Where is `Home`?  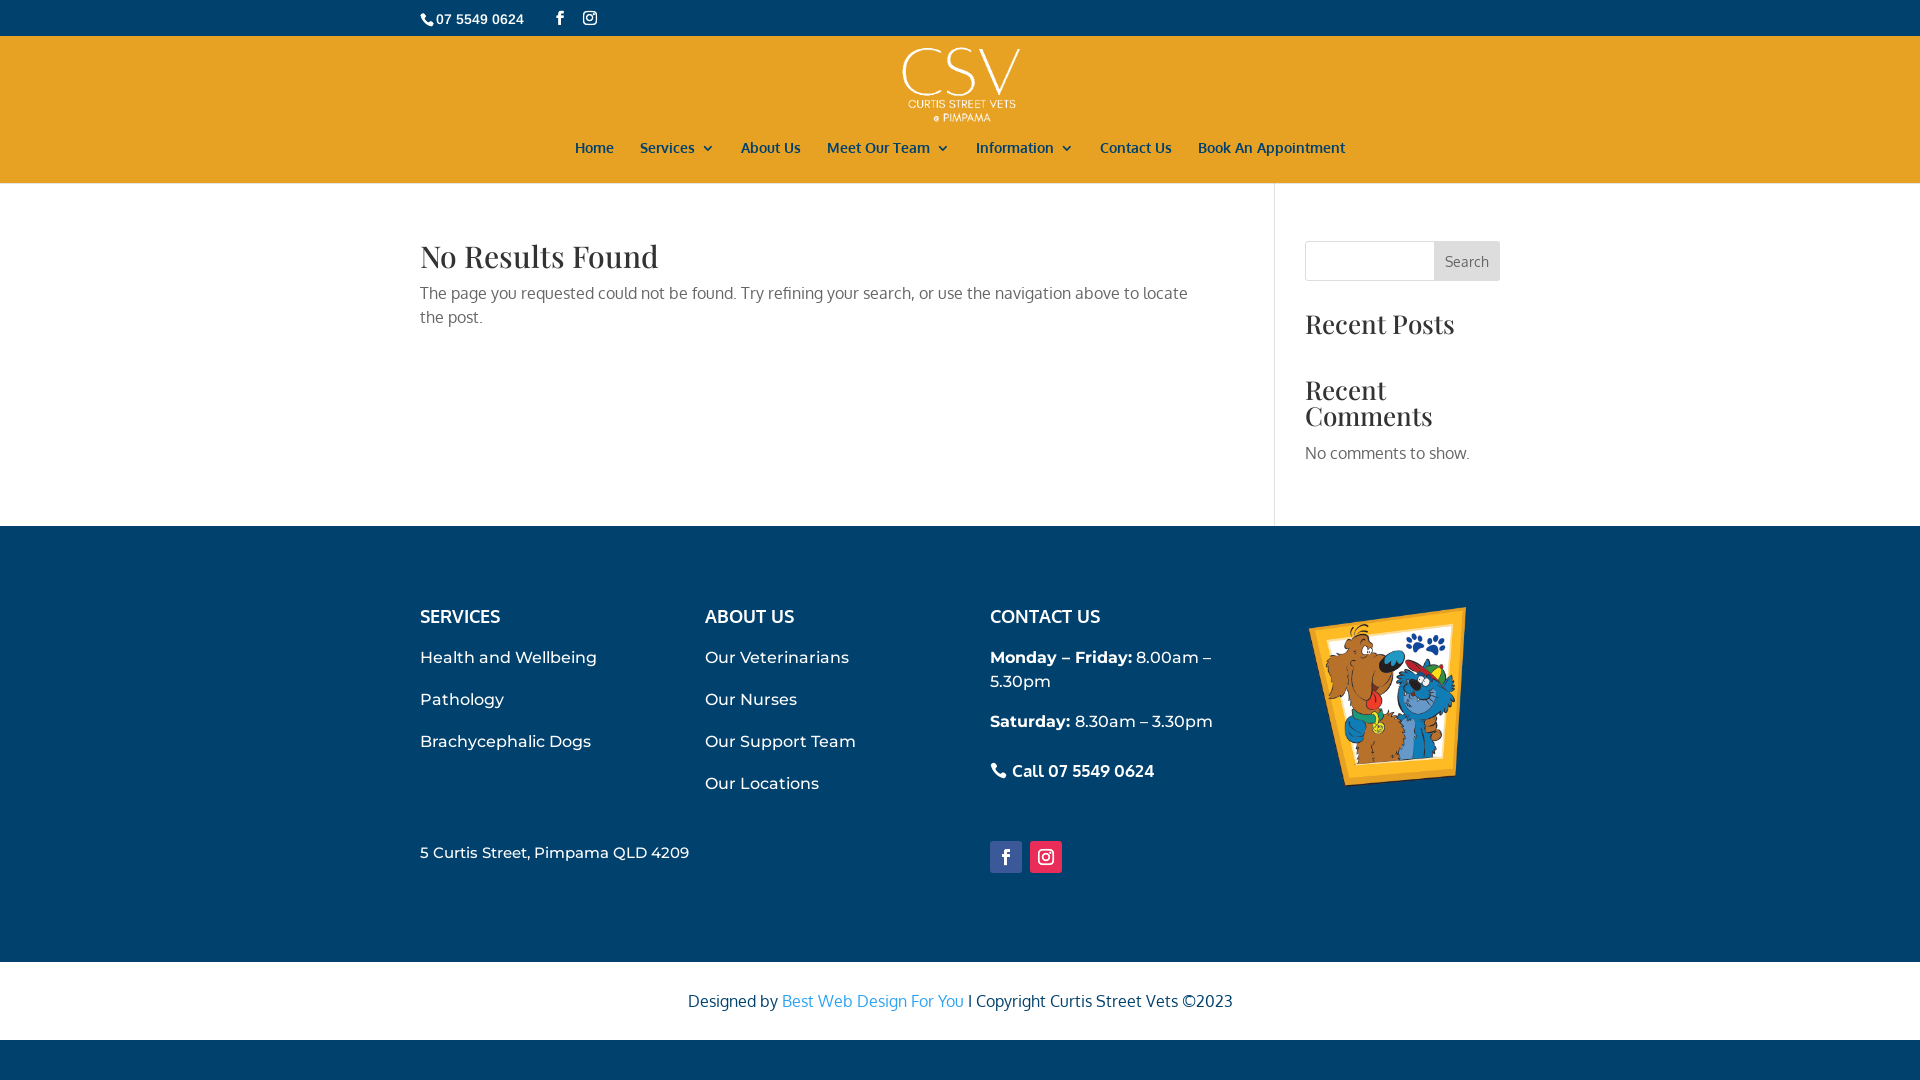 Home is located at coordinates (594, 162).